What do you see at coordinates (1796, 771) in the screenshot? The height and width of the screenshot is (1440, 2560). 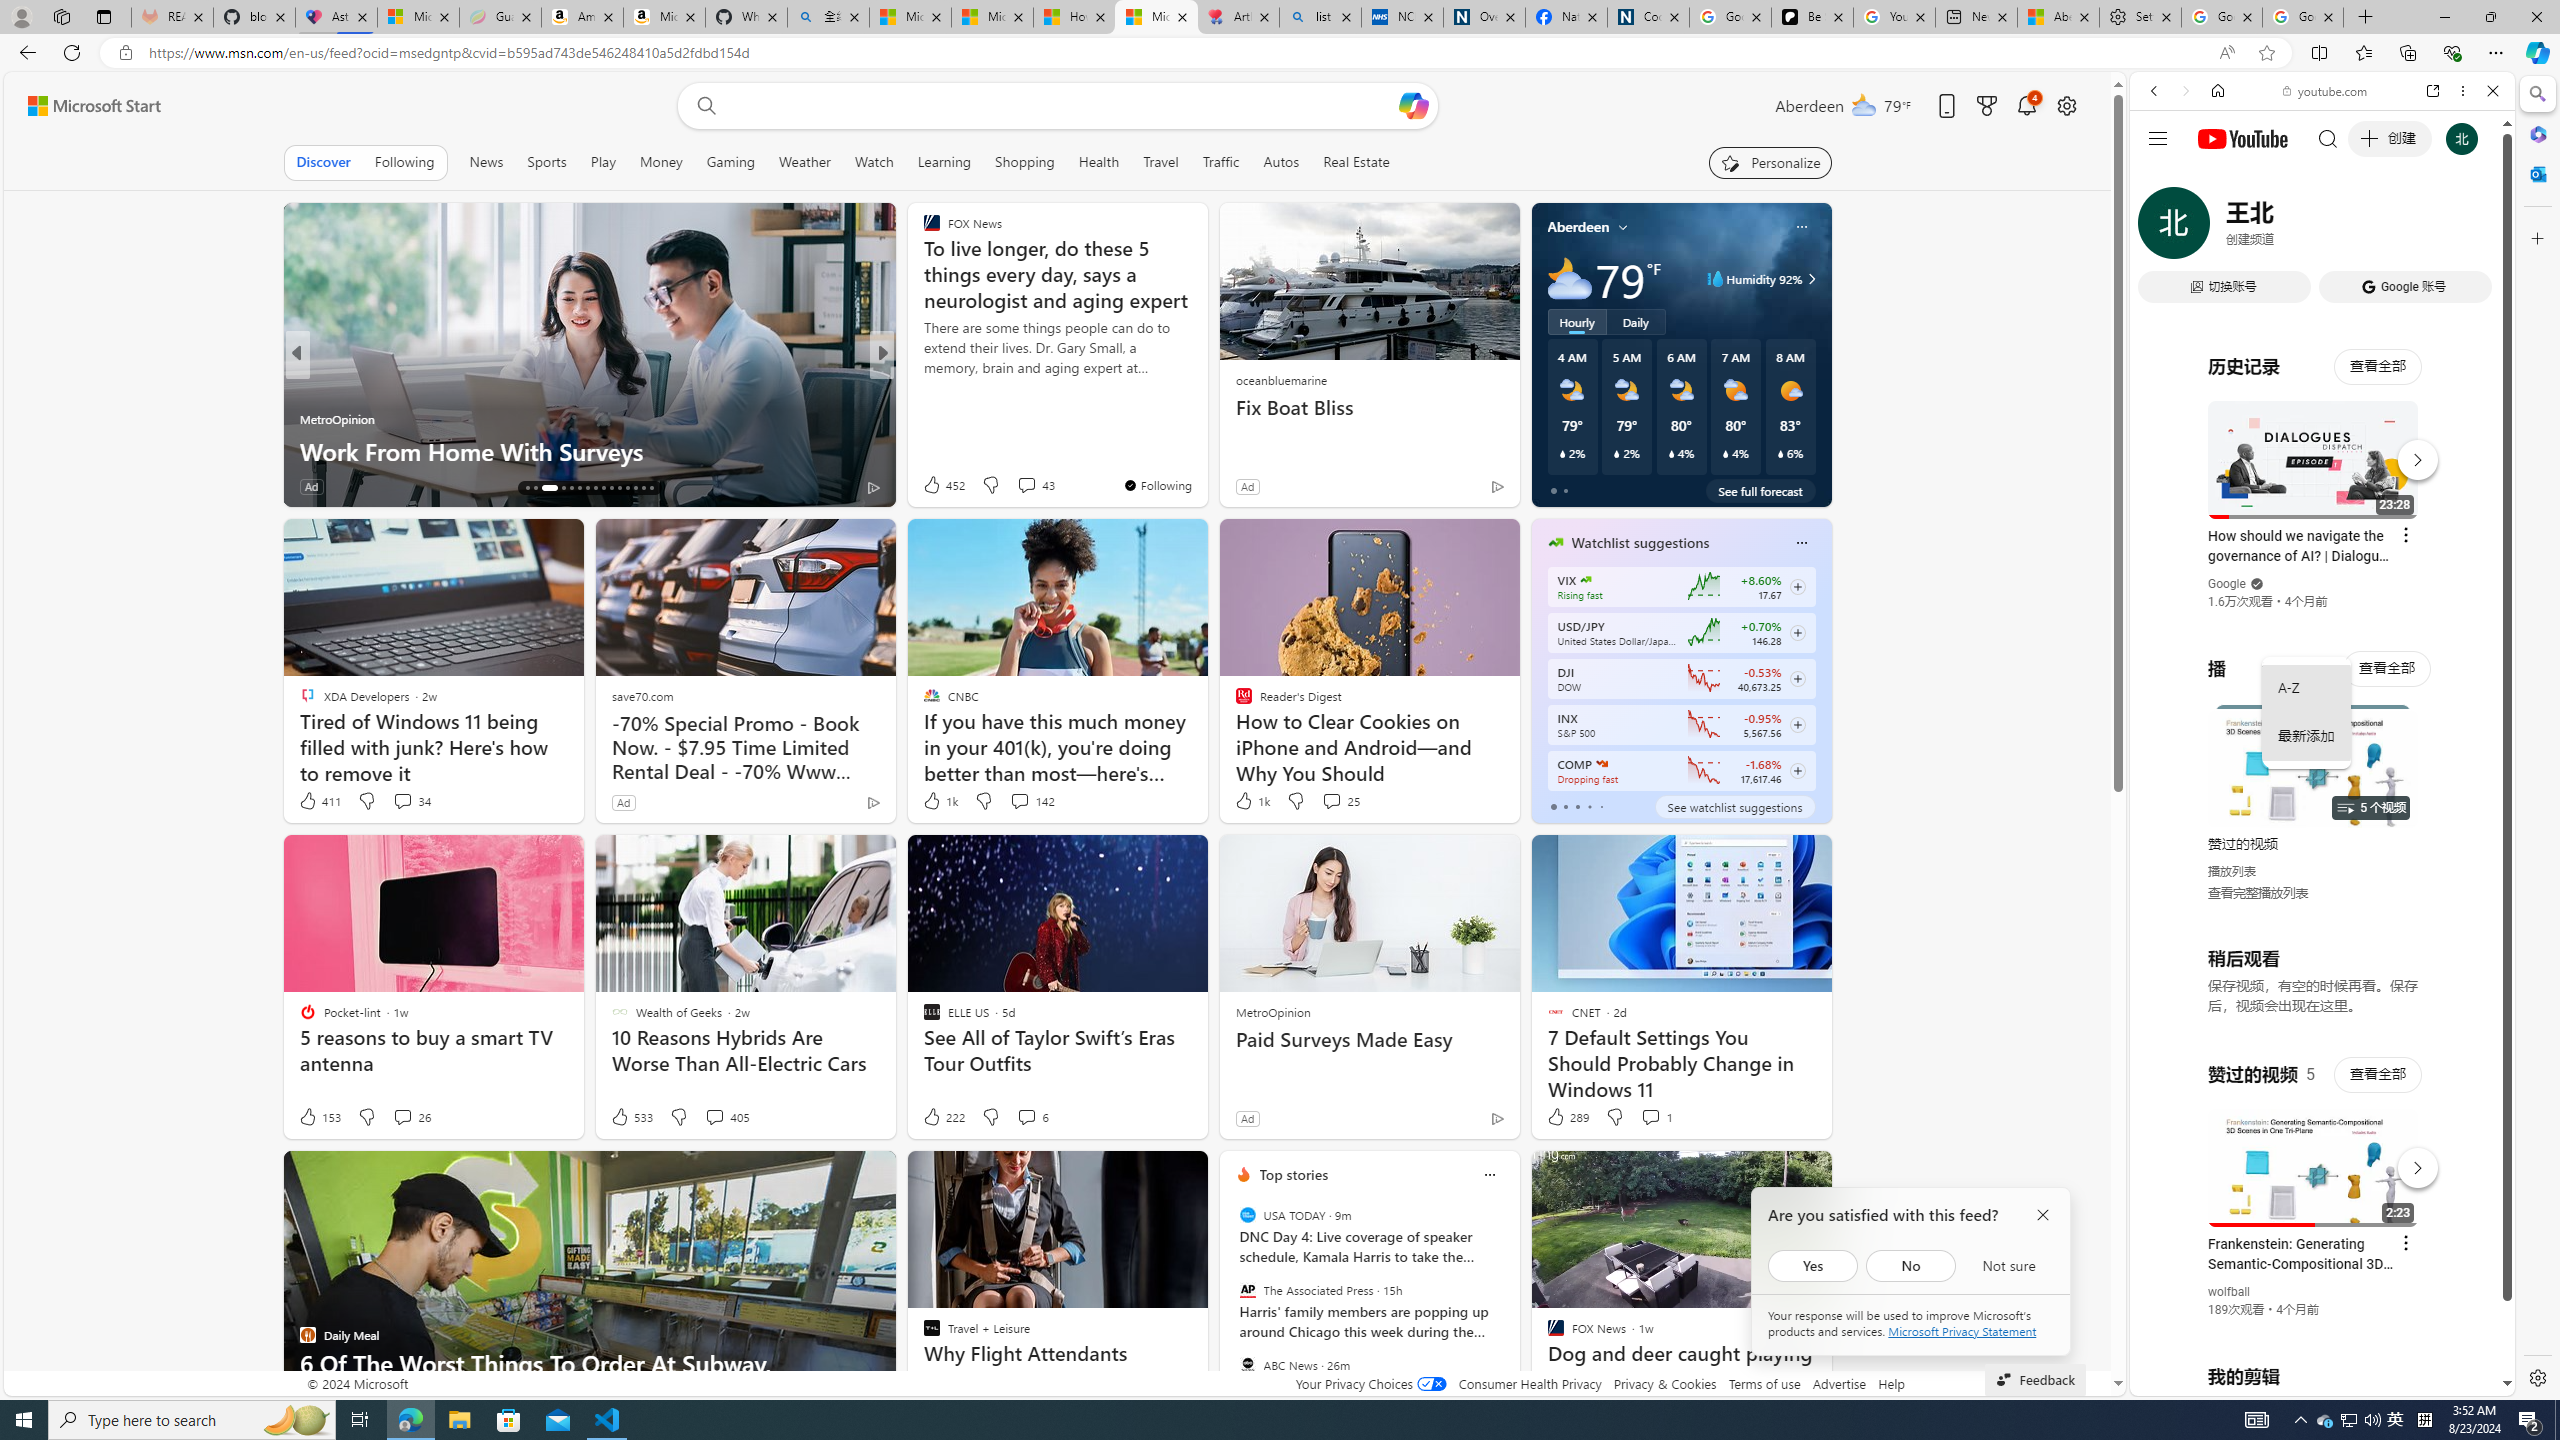 I see `Class: follow-button  m` at bounding box center [1796, 771].